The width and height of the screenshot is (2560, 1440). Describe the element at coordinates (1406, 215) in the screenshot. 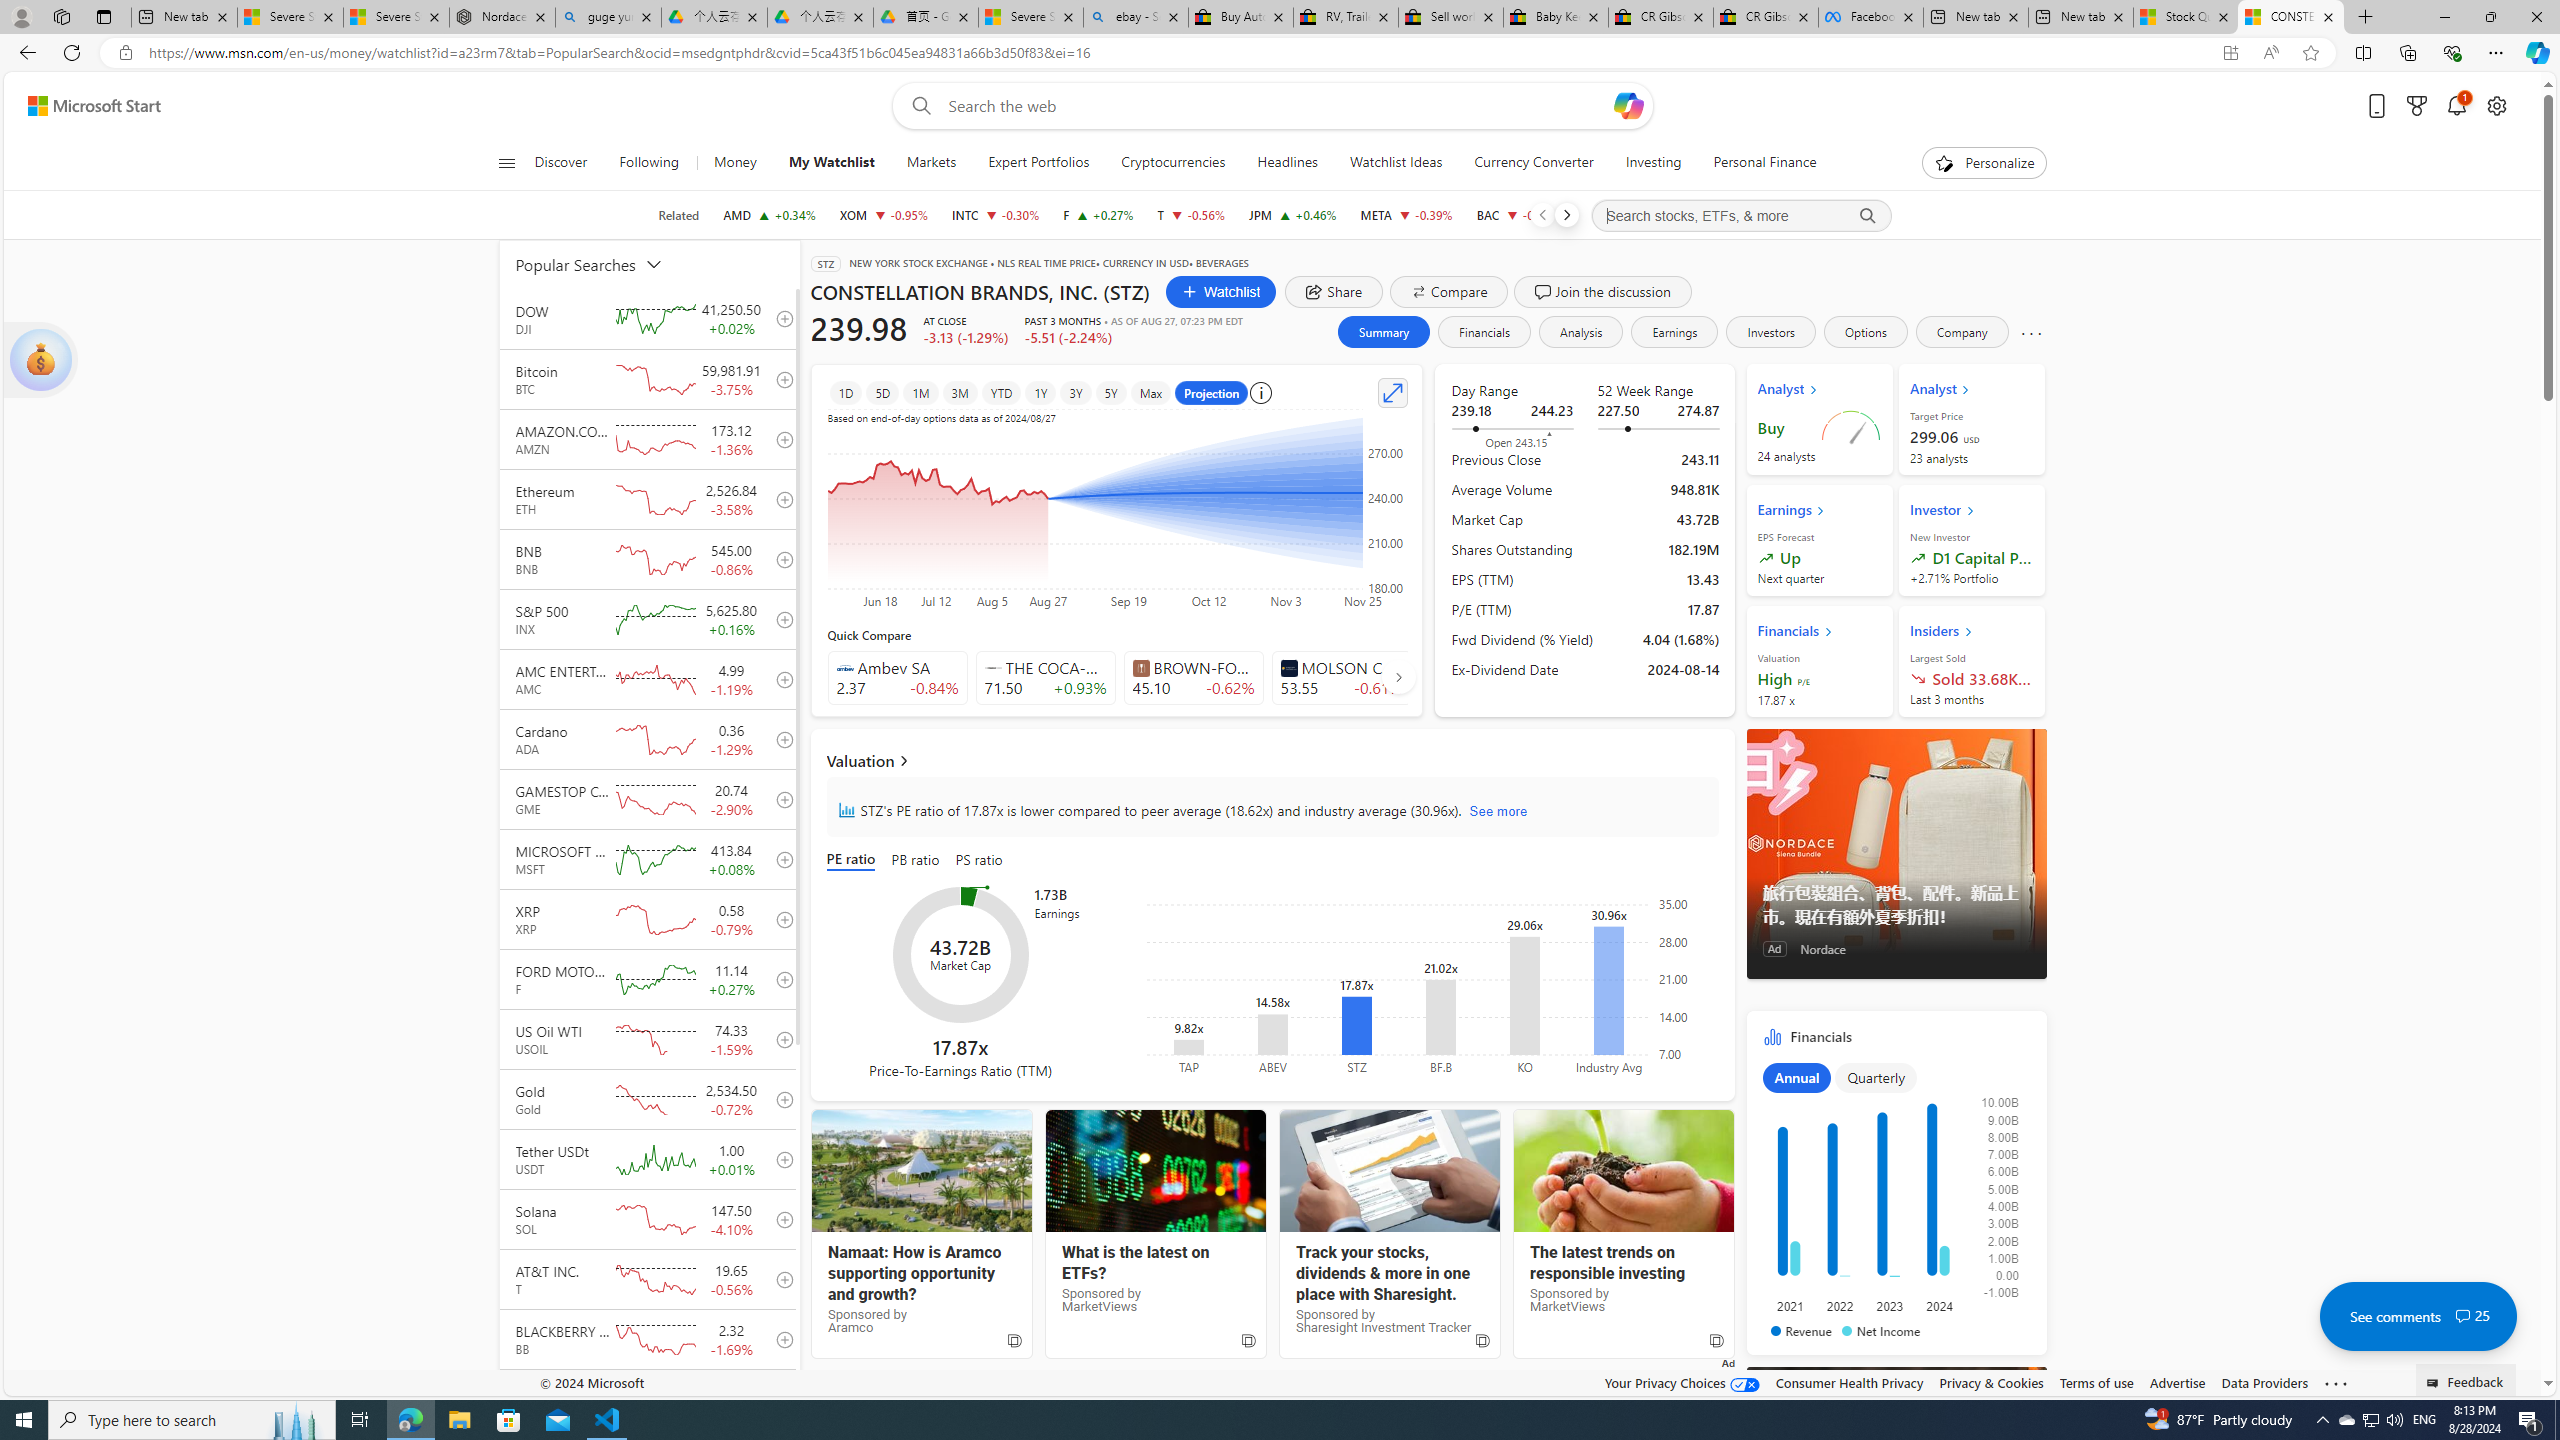

I see `META Meta Platforms, Inc. decrease 519.10 -2.02 -0.39%` at that location.